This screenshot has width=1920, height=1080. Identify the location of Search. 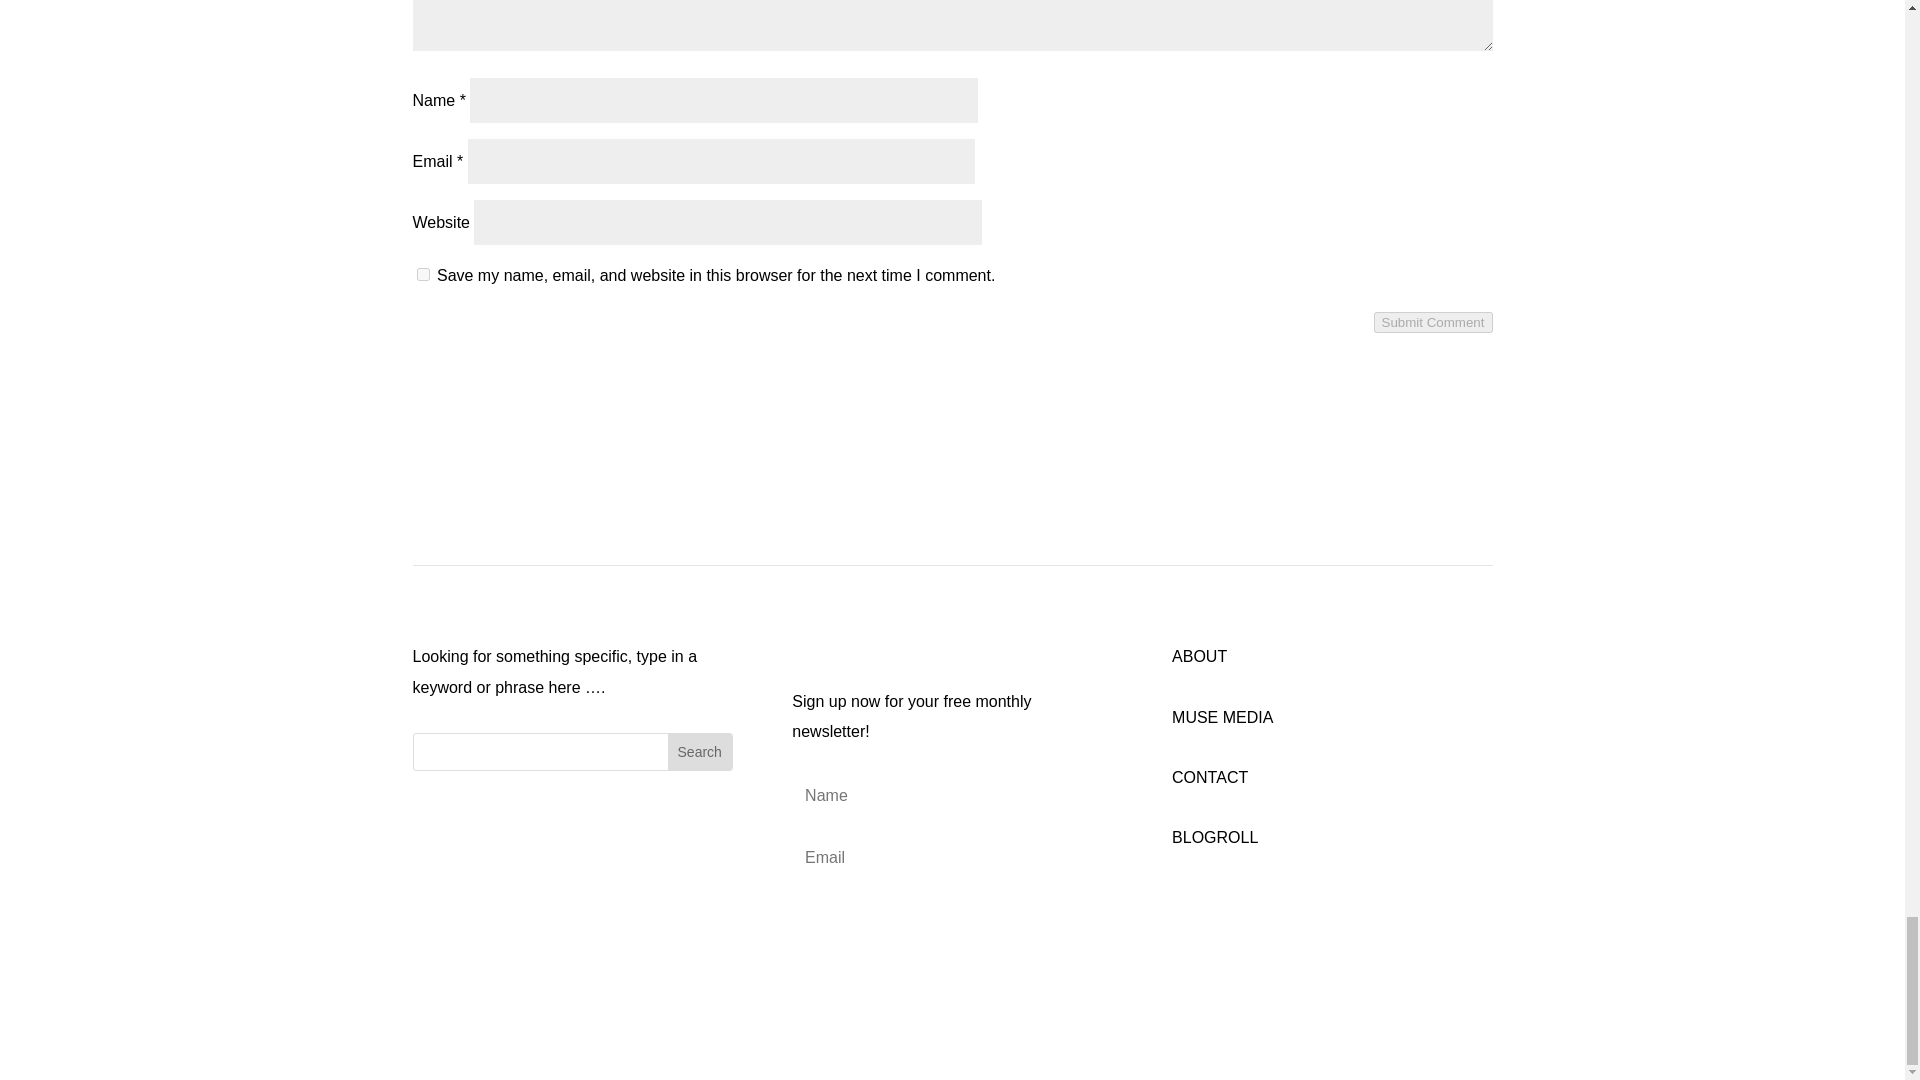
(700, 752).